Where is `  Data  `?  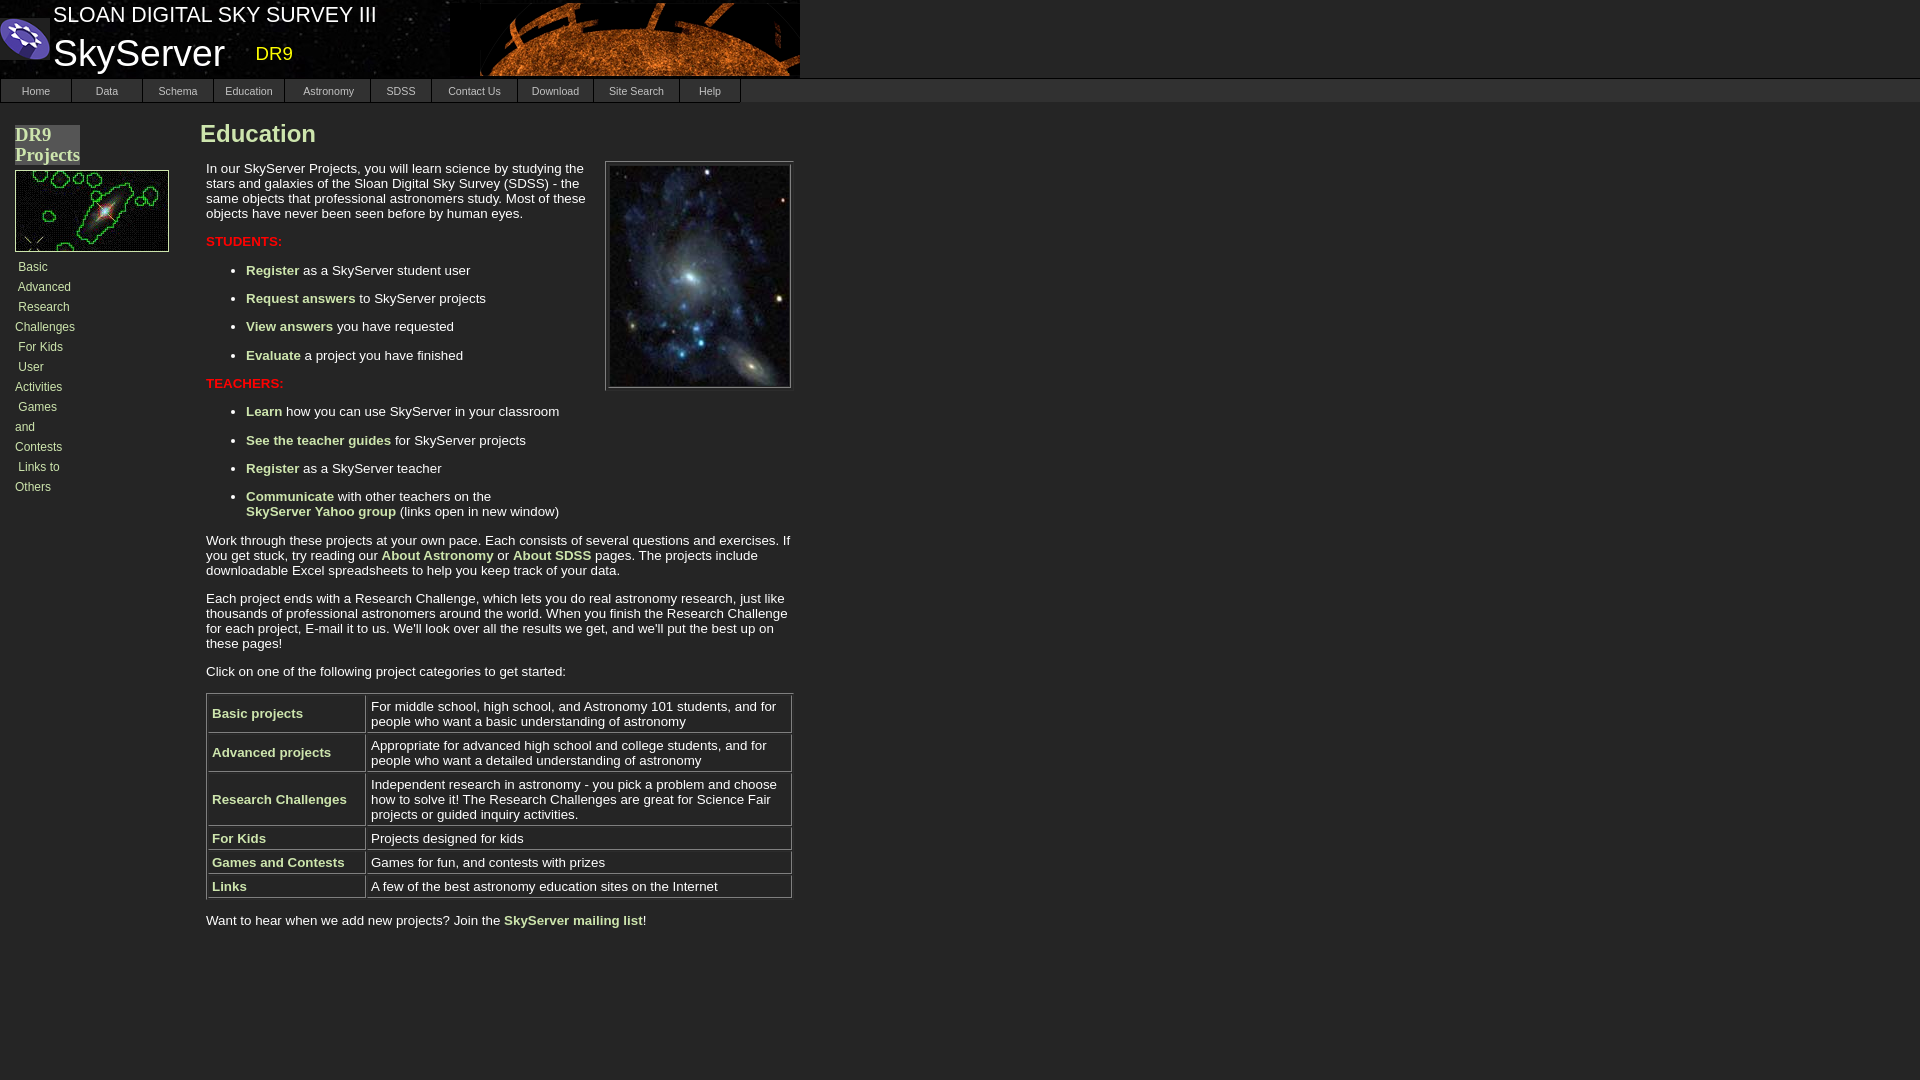   Data   is located at coordinates (107, 90).